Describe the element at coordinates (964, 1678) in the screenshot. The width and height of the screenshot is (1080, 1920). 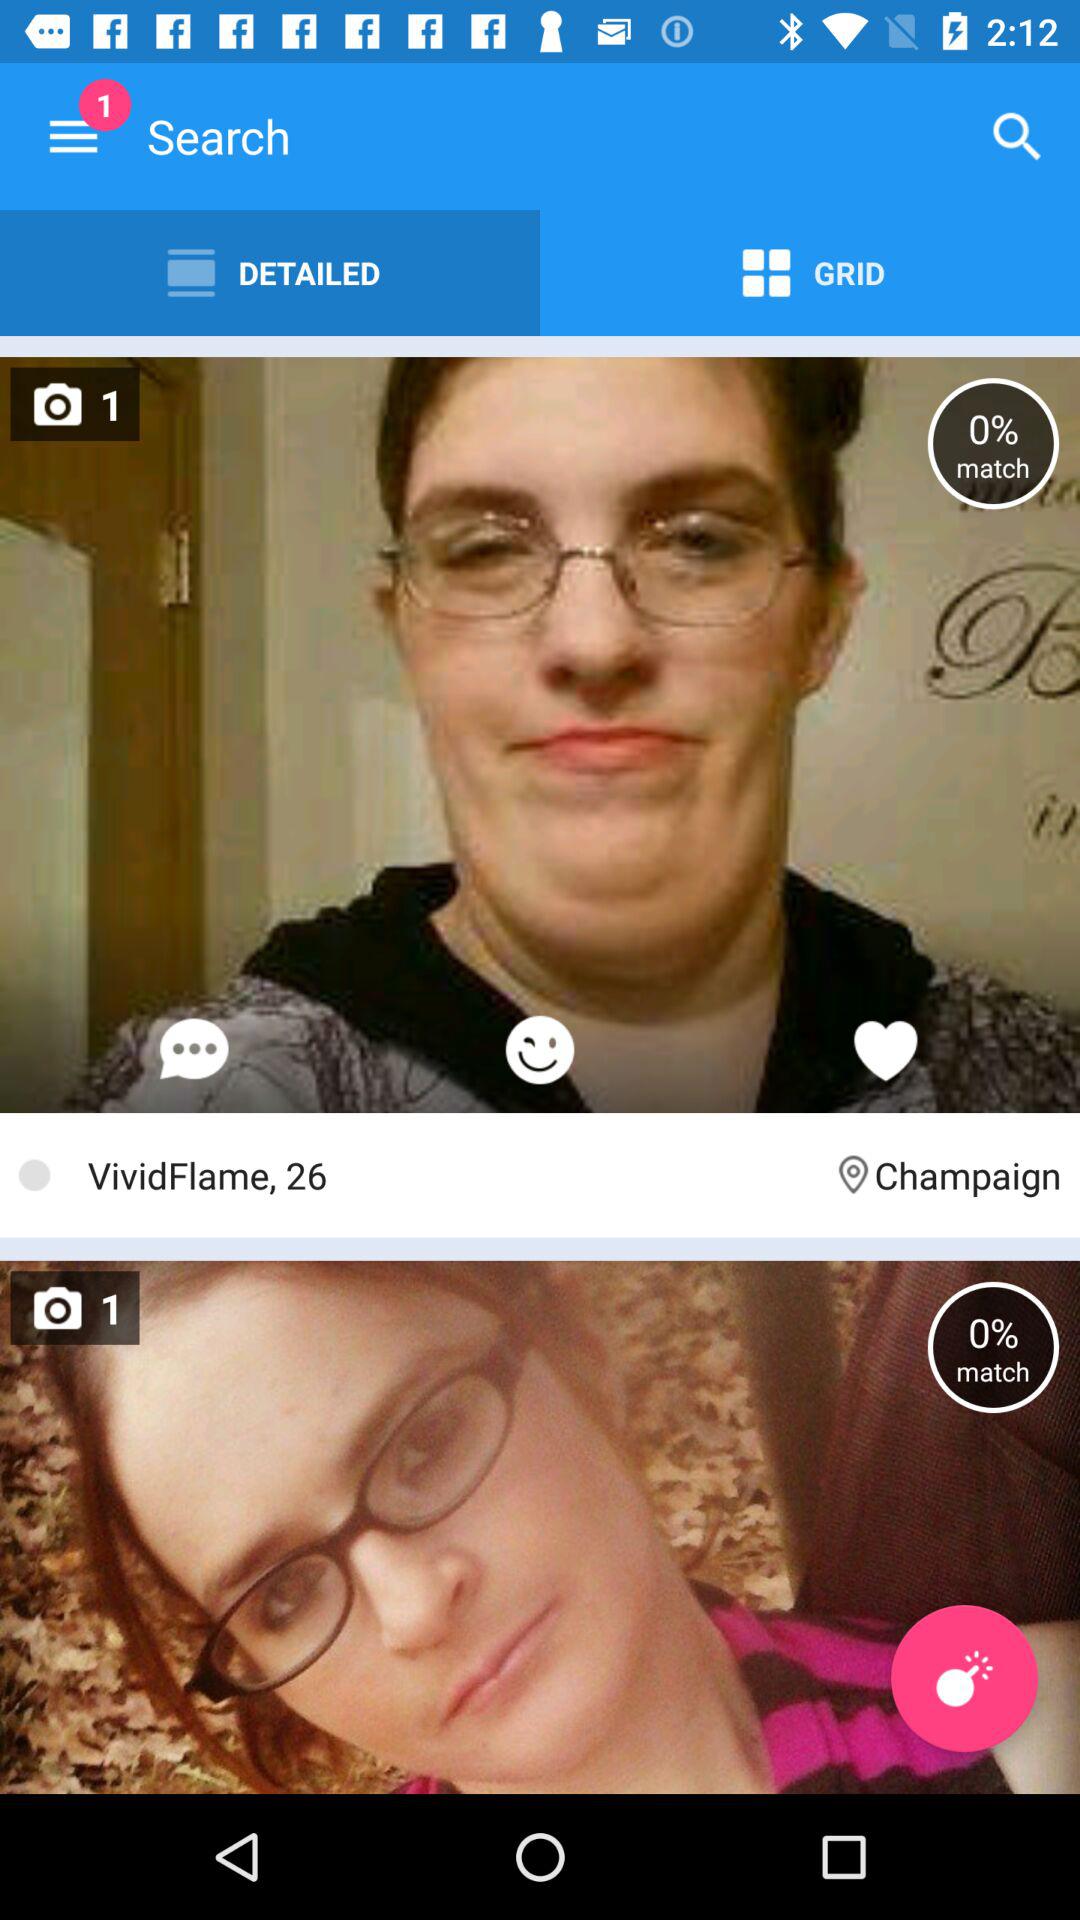
I see `turn off the icon below 0%
match item` at that location.